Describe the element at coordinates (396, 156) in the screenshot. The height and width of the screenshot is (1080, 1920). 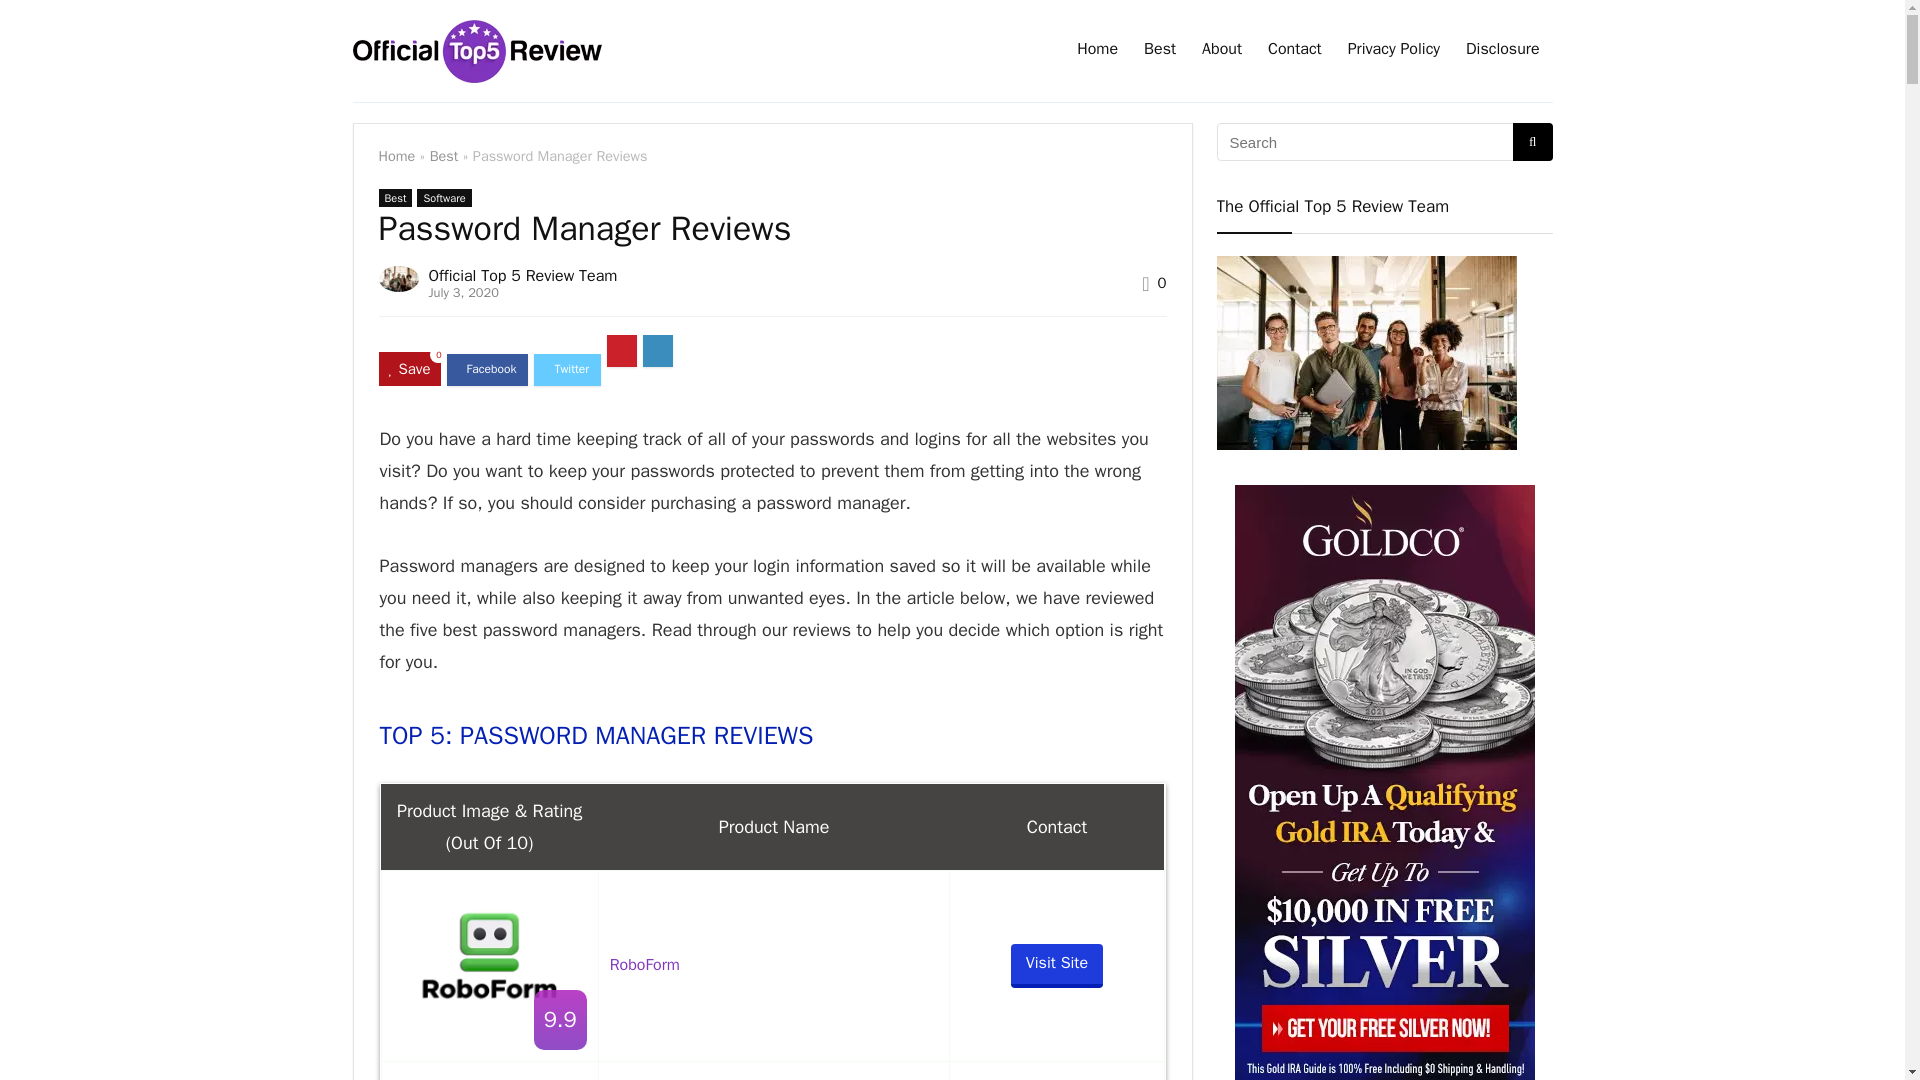
I see `Home` at that location.